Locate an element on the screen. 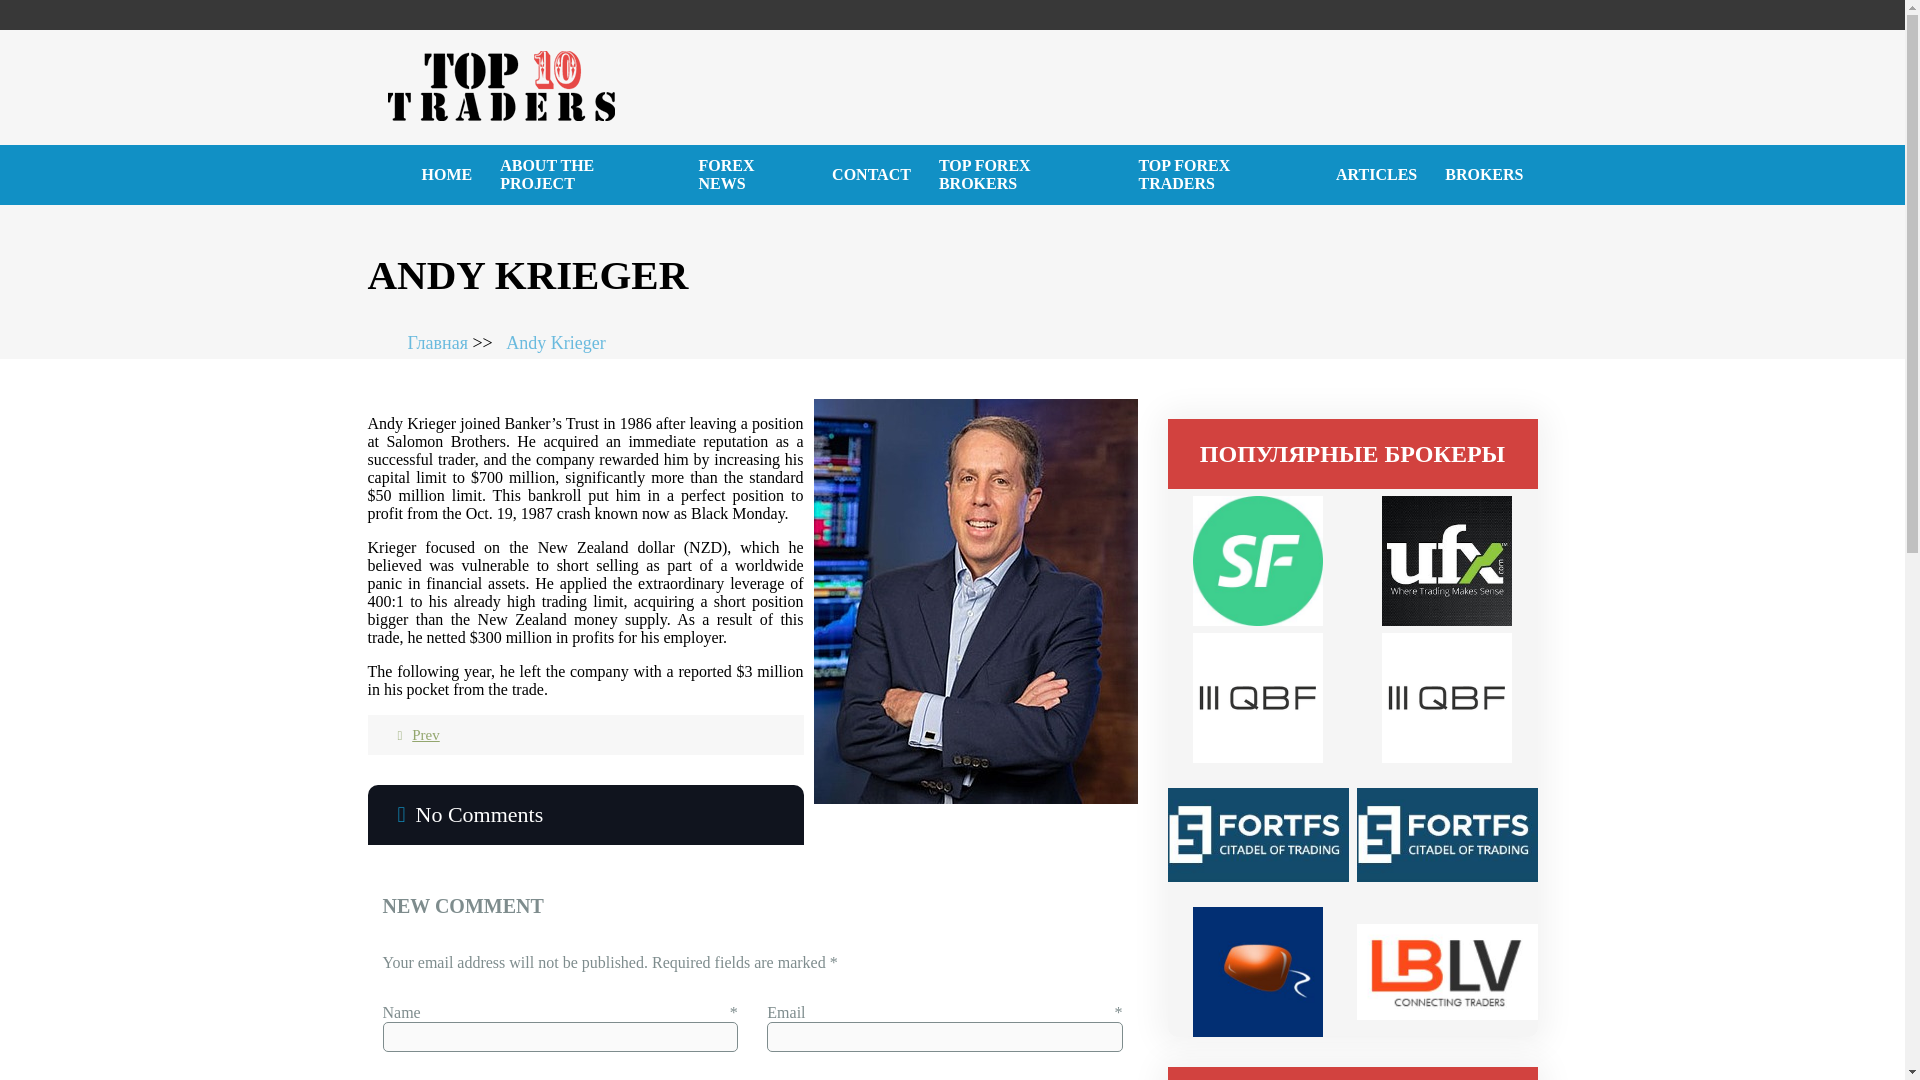  Prev is located at coordinates (413, 734).